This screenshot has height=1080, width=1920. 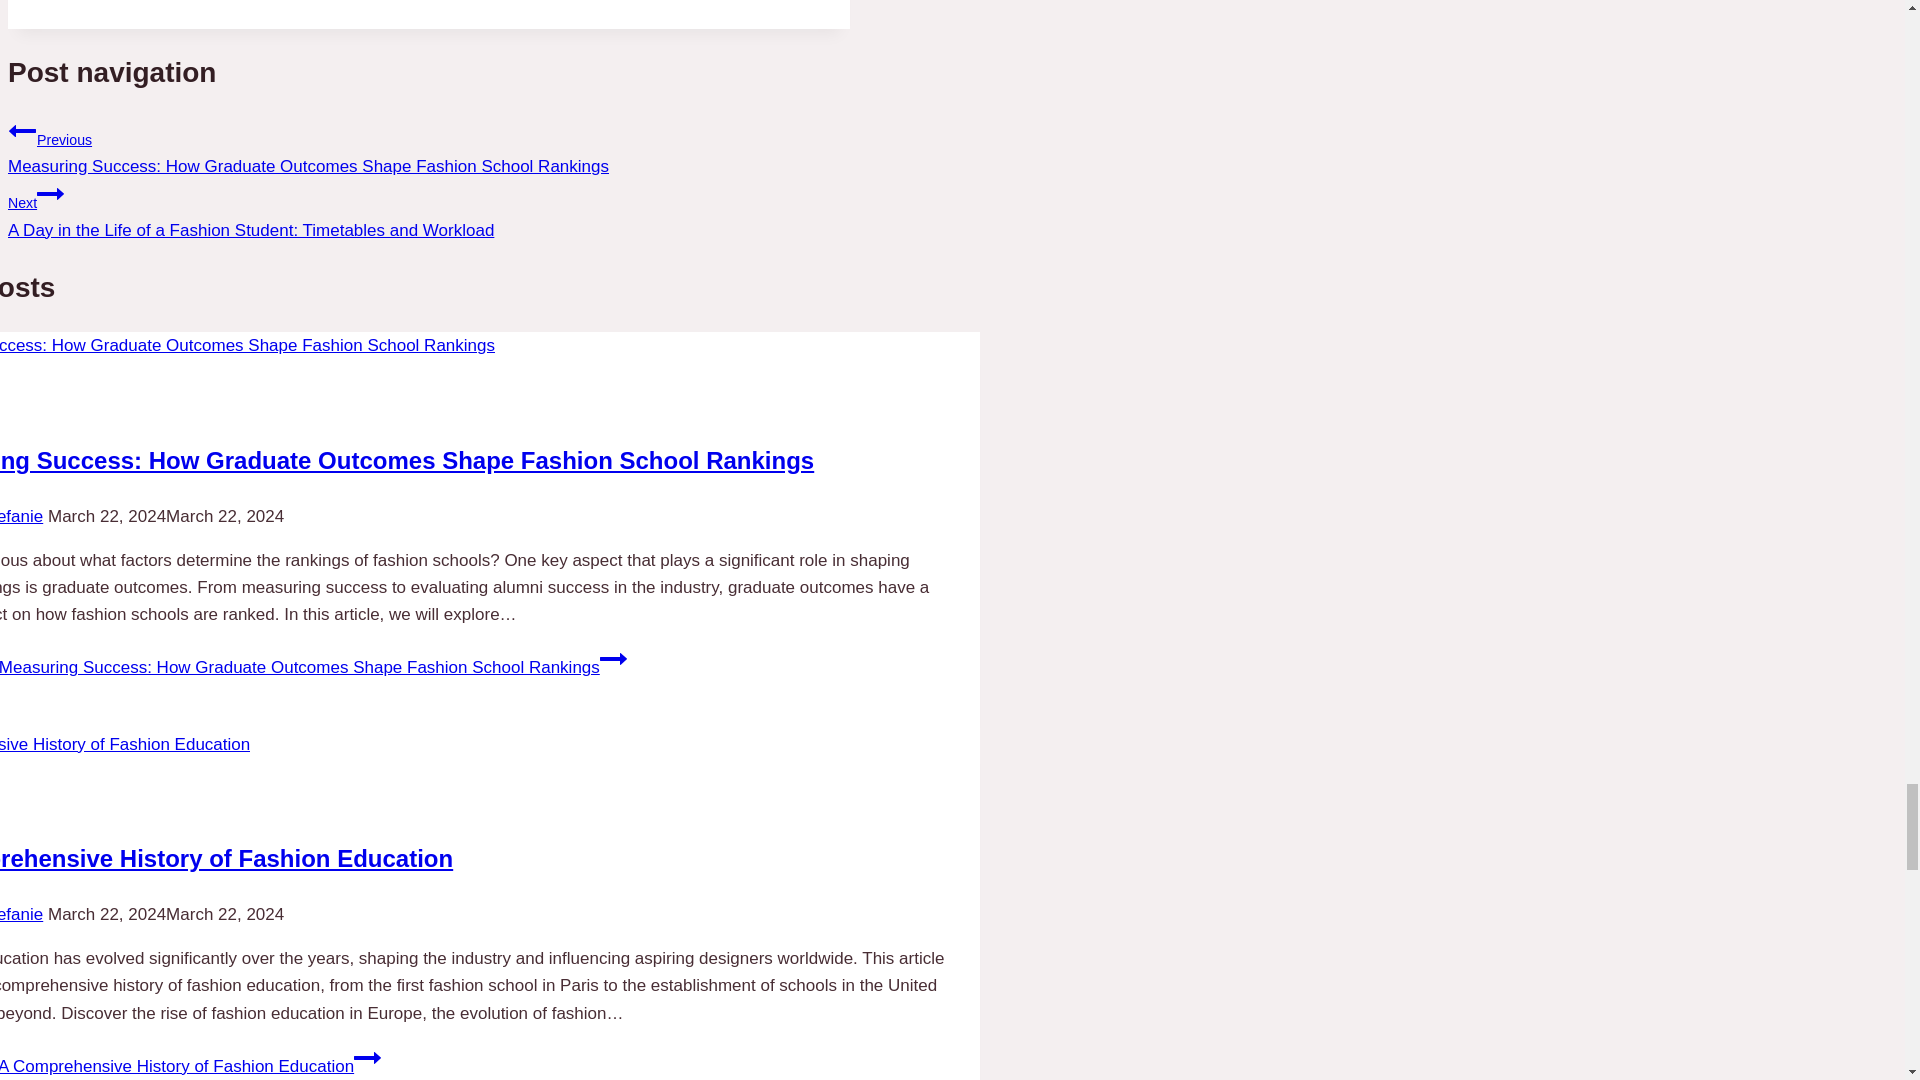 I want to click on Continue, so click(x=613, y=658).